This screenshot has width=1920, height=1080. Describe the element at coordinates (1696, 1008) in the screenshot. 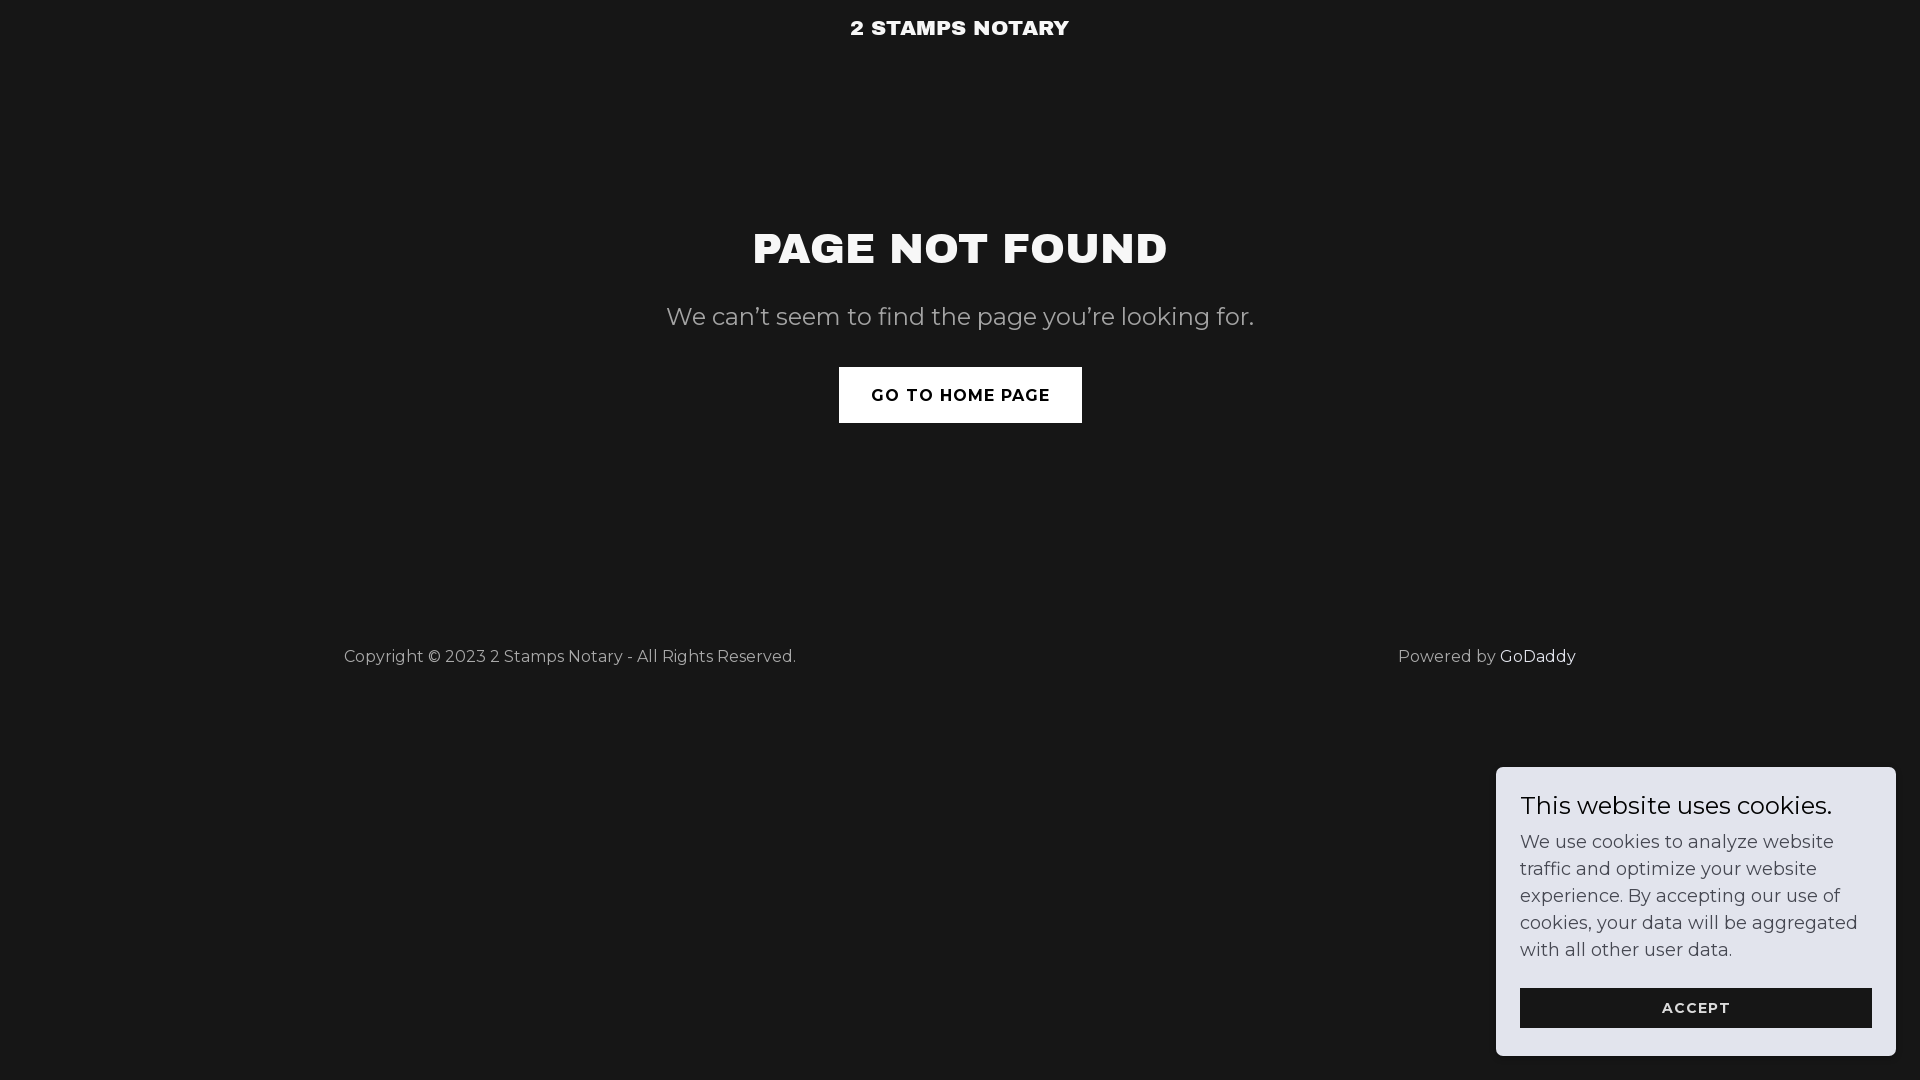

I see `ACCEPT` at that location.